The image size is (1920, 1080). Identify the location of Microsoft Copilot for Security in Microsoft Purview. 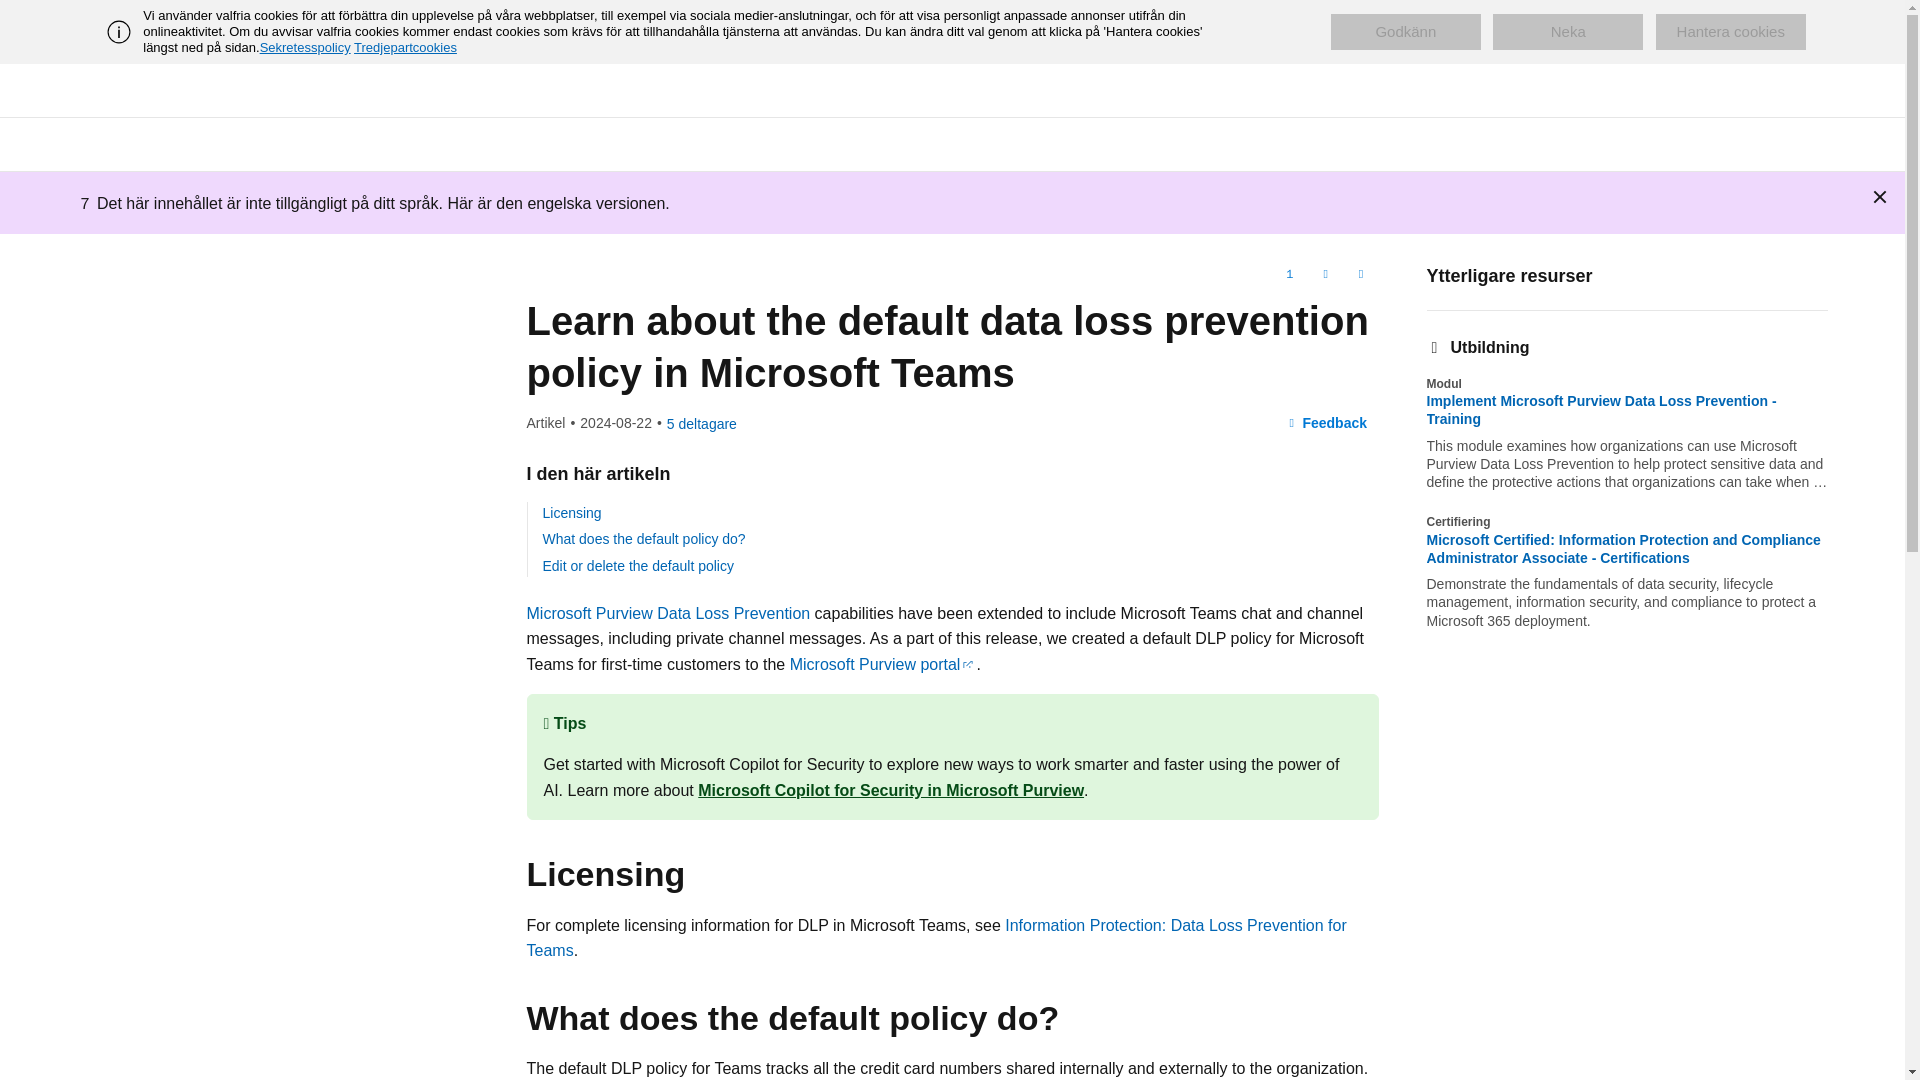
(891, 790).